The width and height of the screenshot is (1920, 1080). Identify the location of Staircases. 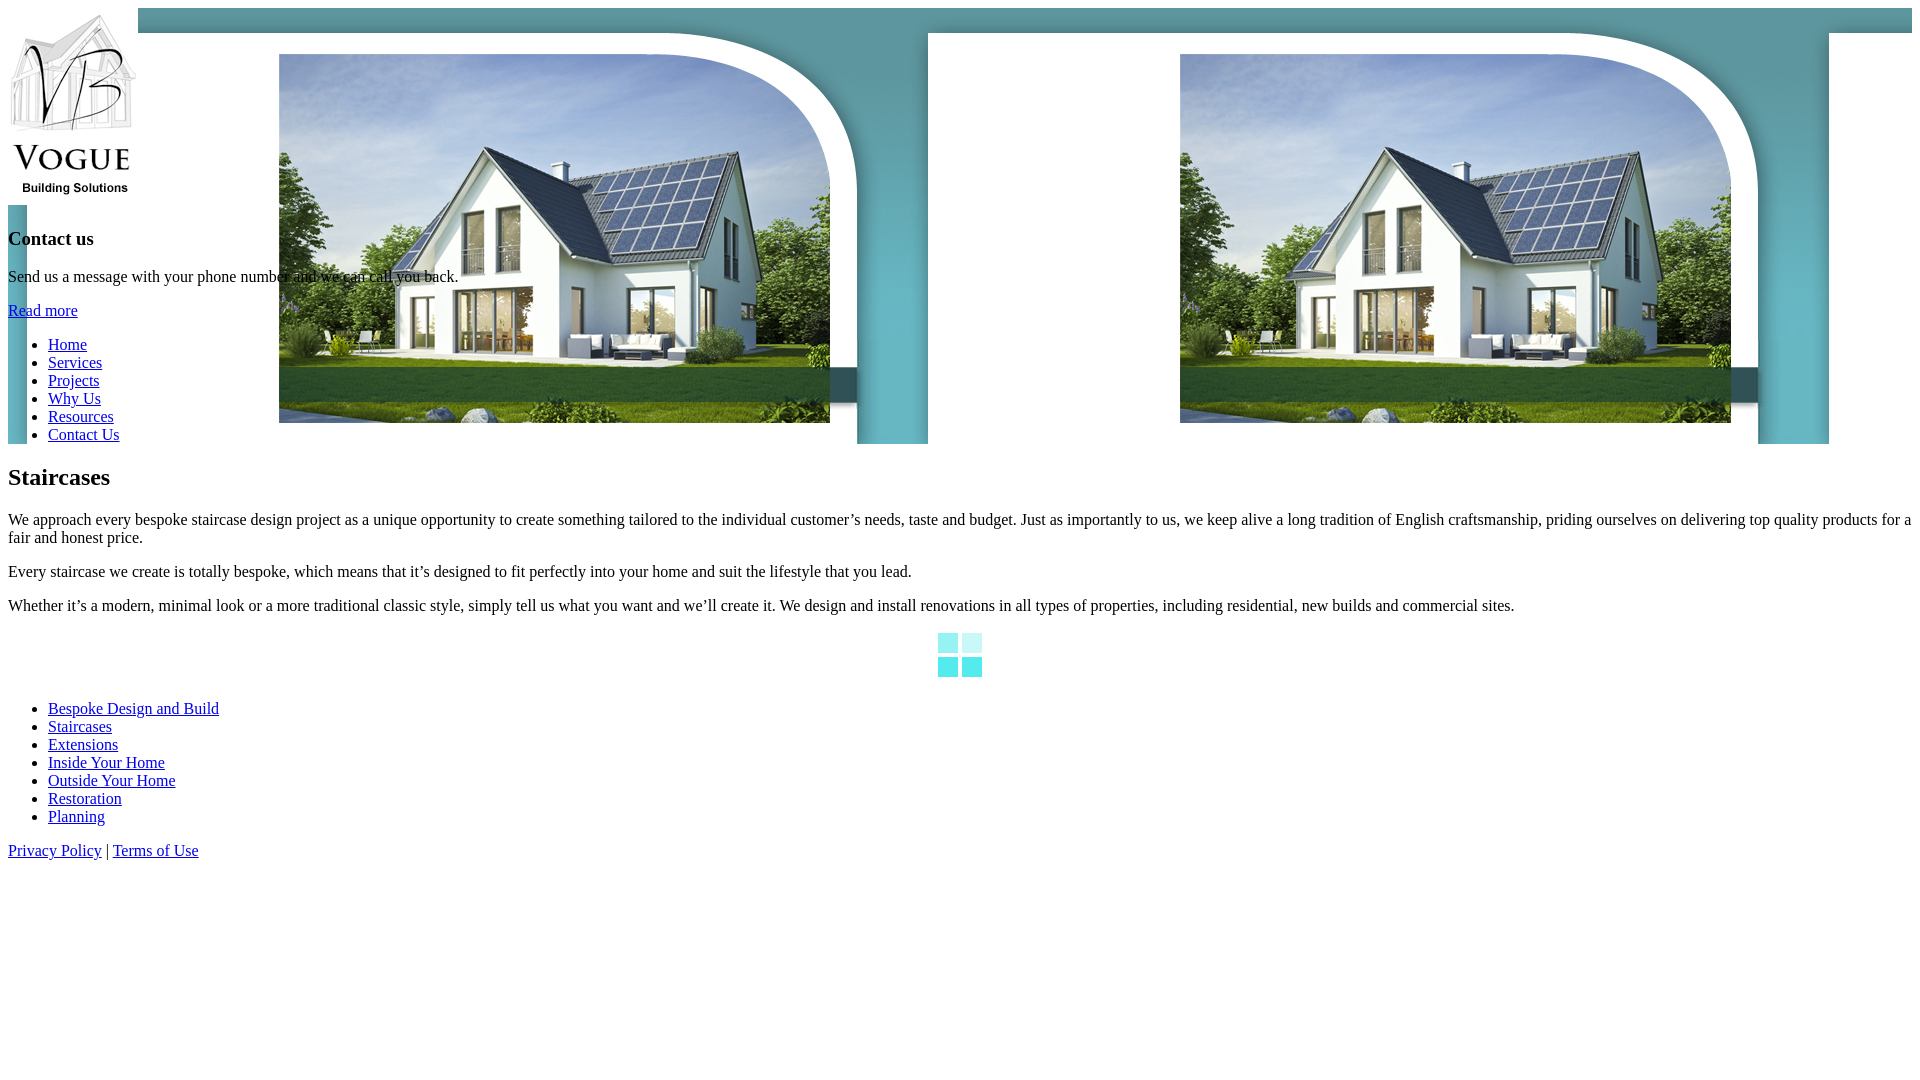
(80, 726).